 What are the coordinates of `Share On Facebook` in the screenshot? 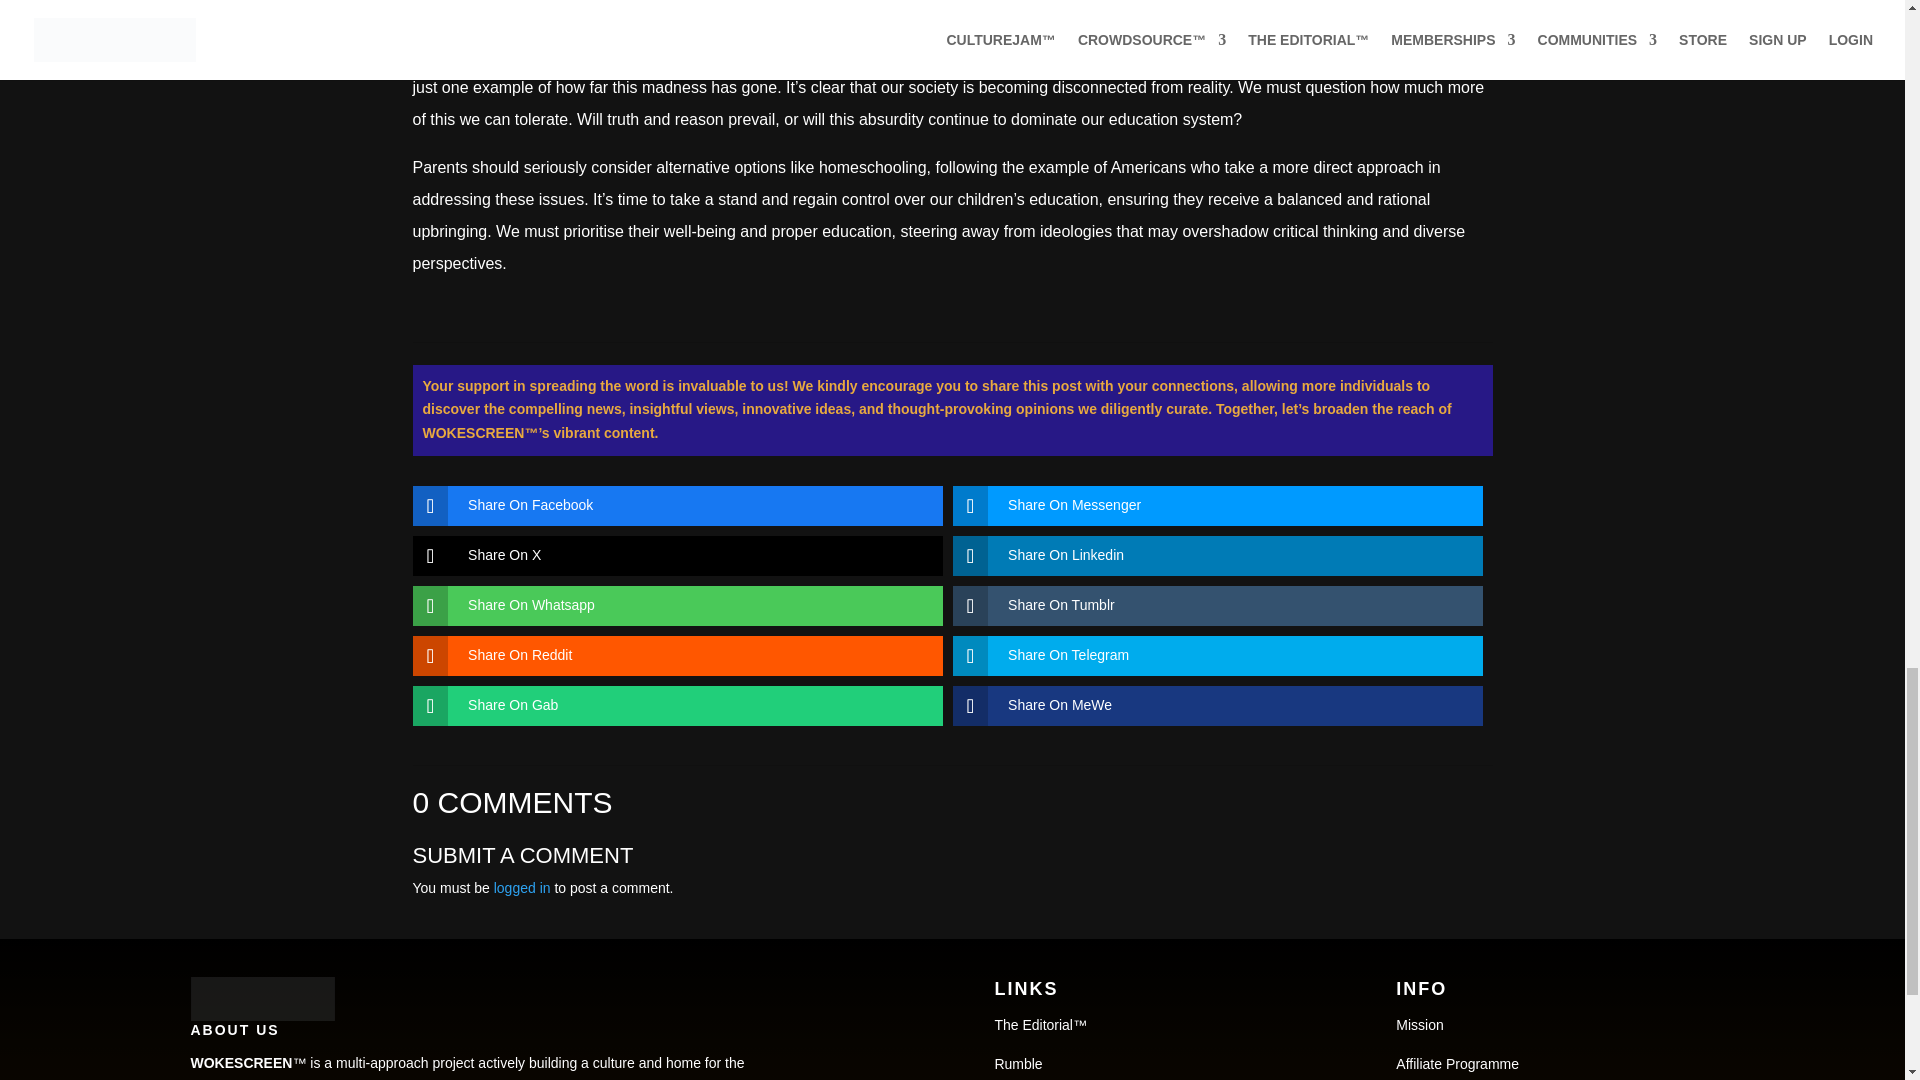 It's located at (662, 506).